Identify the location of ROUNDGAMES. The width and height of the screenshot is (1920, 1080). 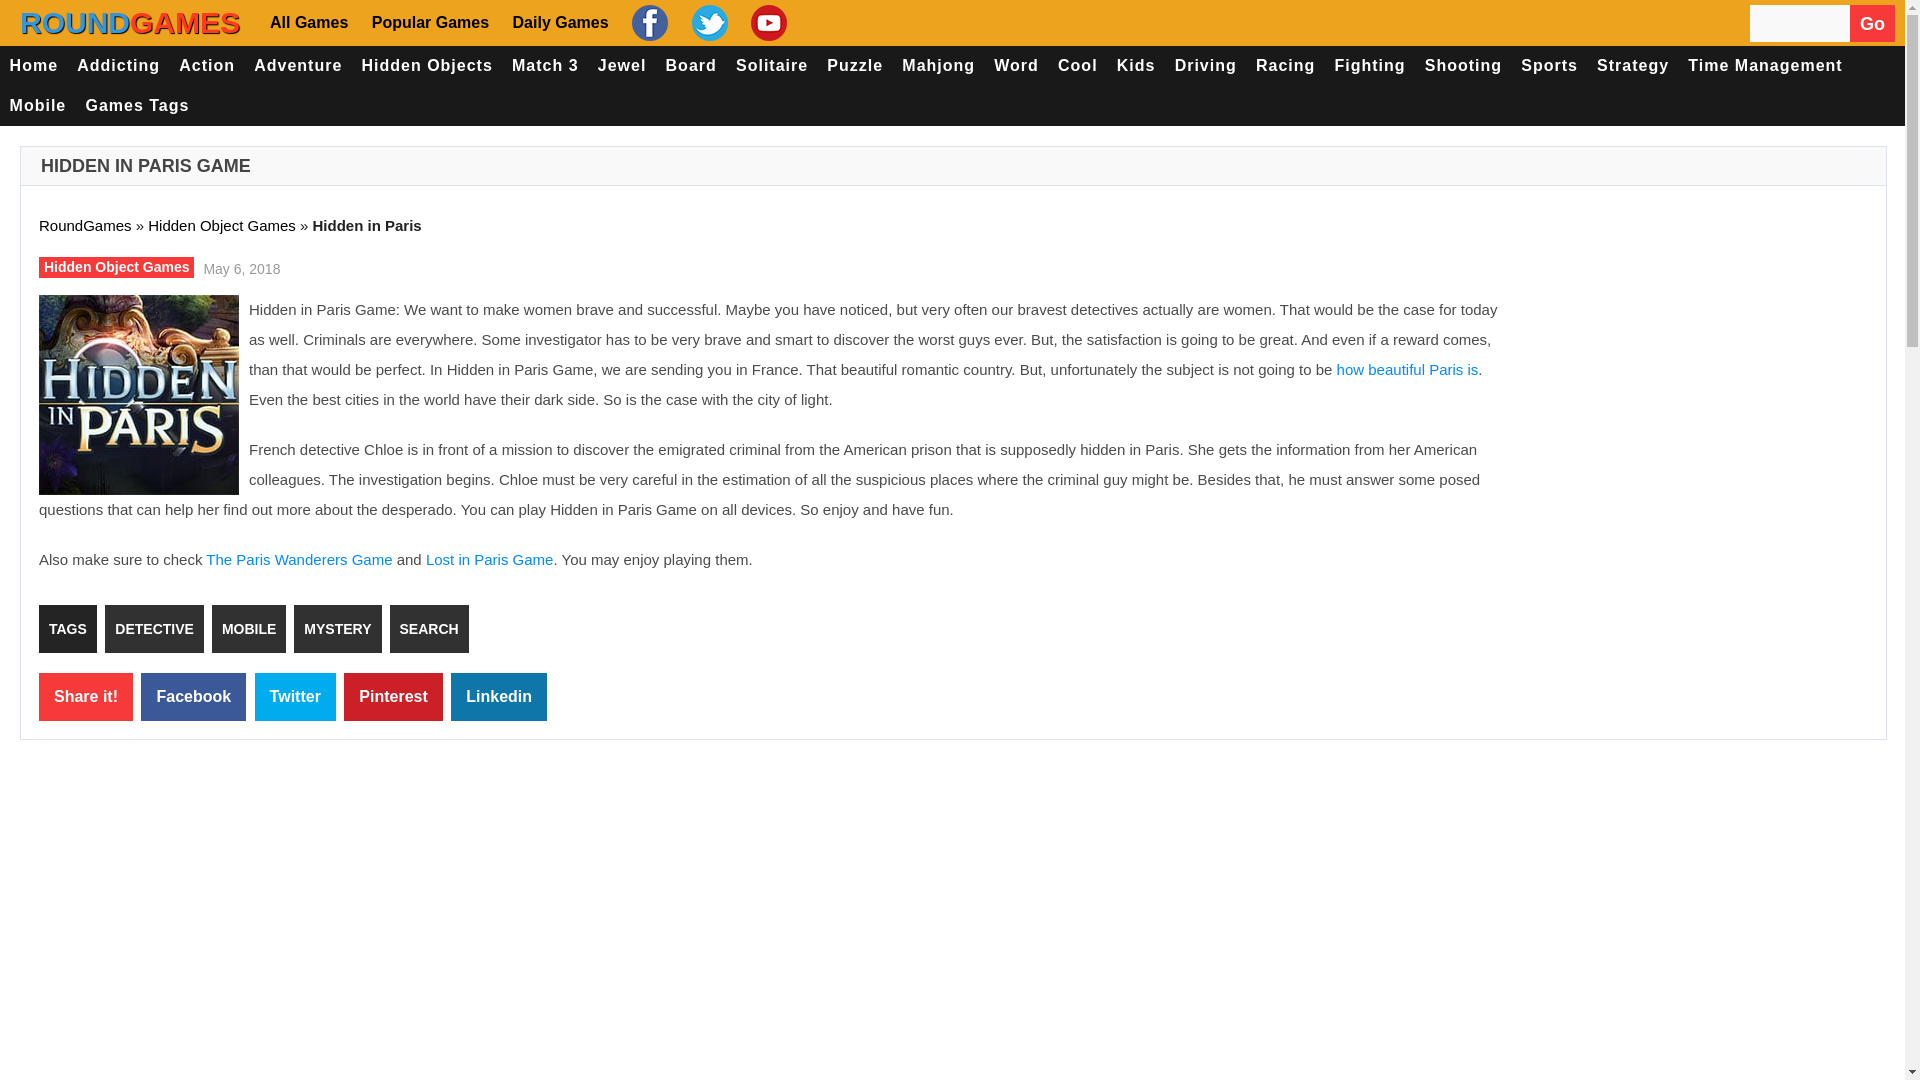
(130, 23).